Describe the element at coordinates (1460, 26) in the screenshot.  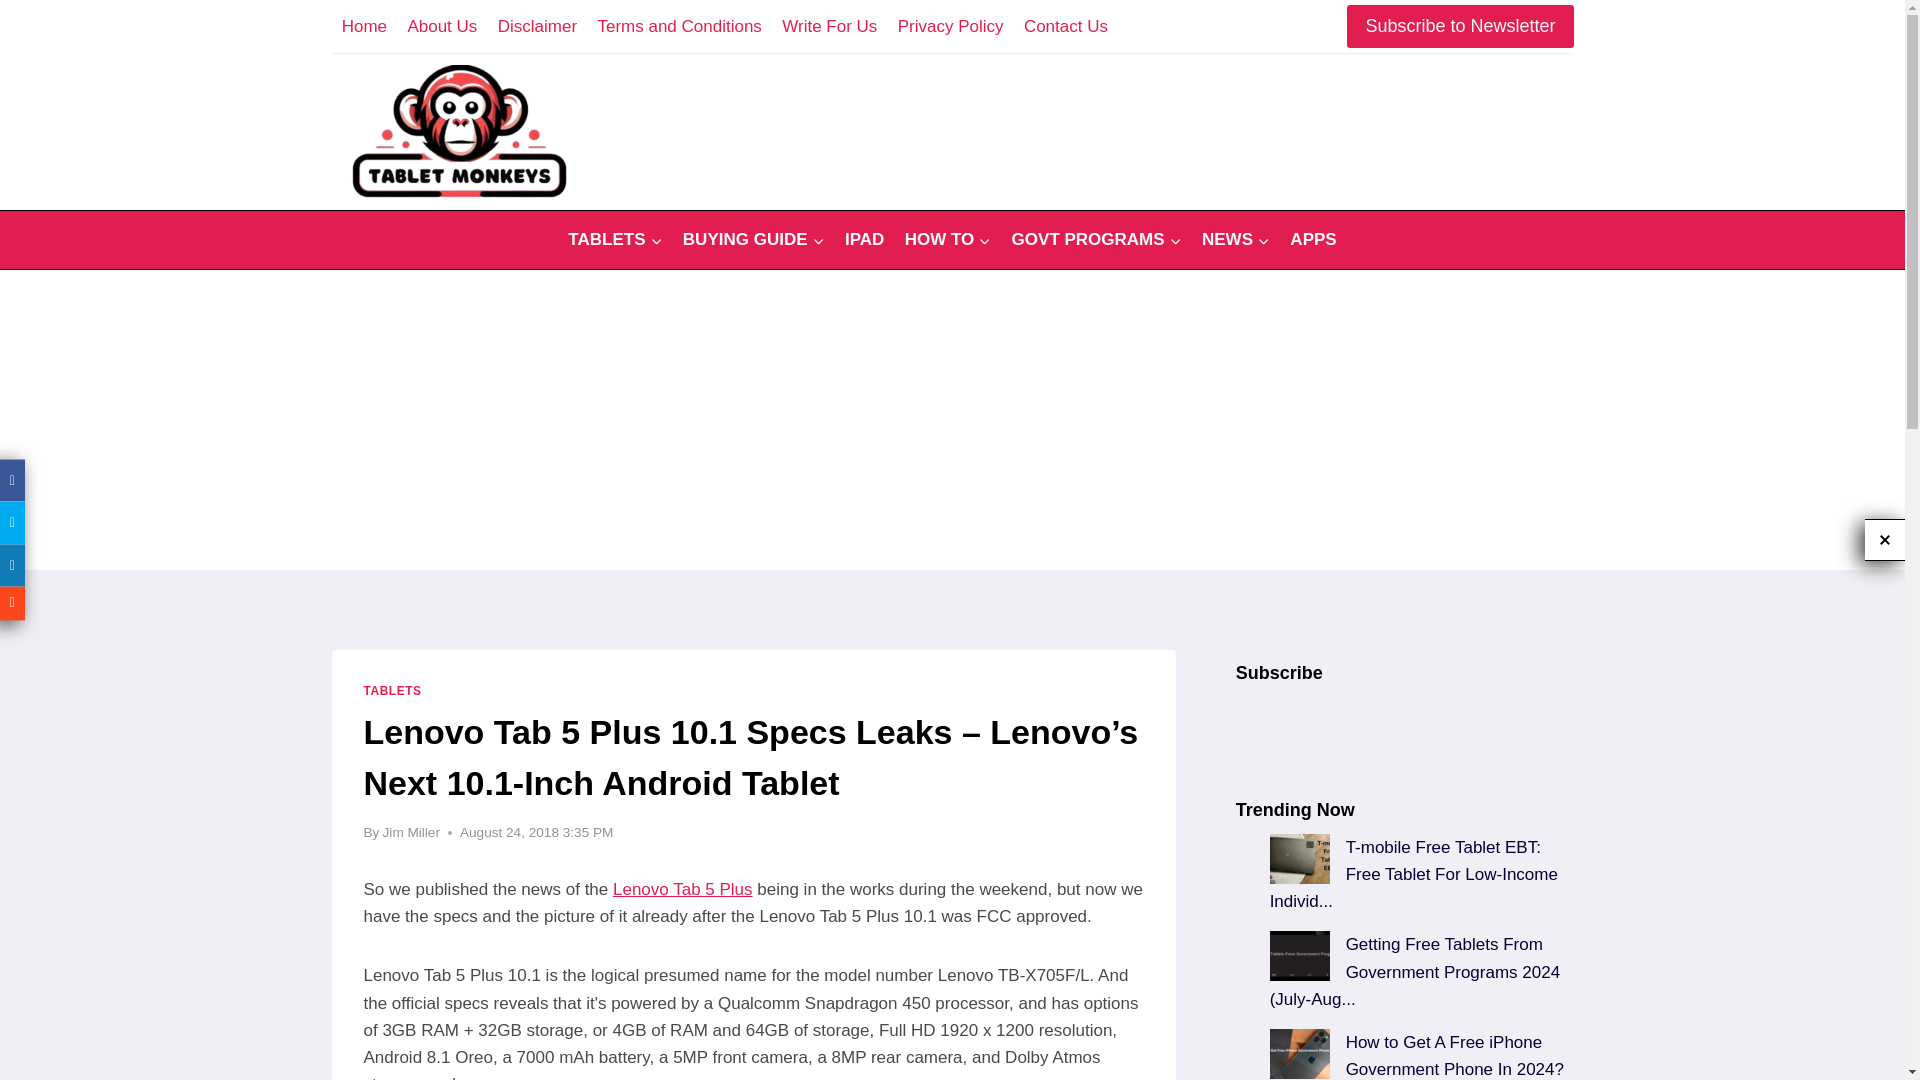
I see `Subscribe to Newsletter` at that location.